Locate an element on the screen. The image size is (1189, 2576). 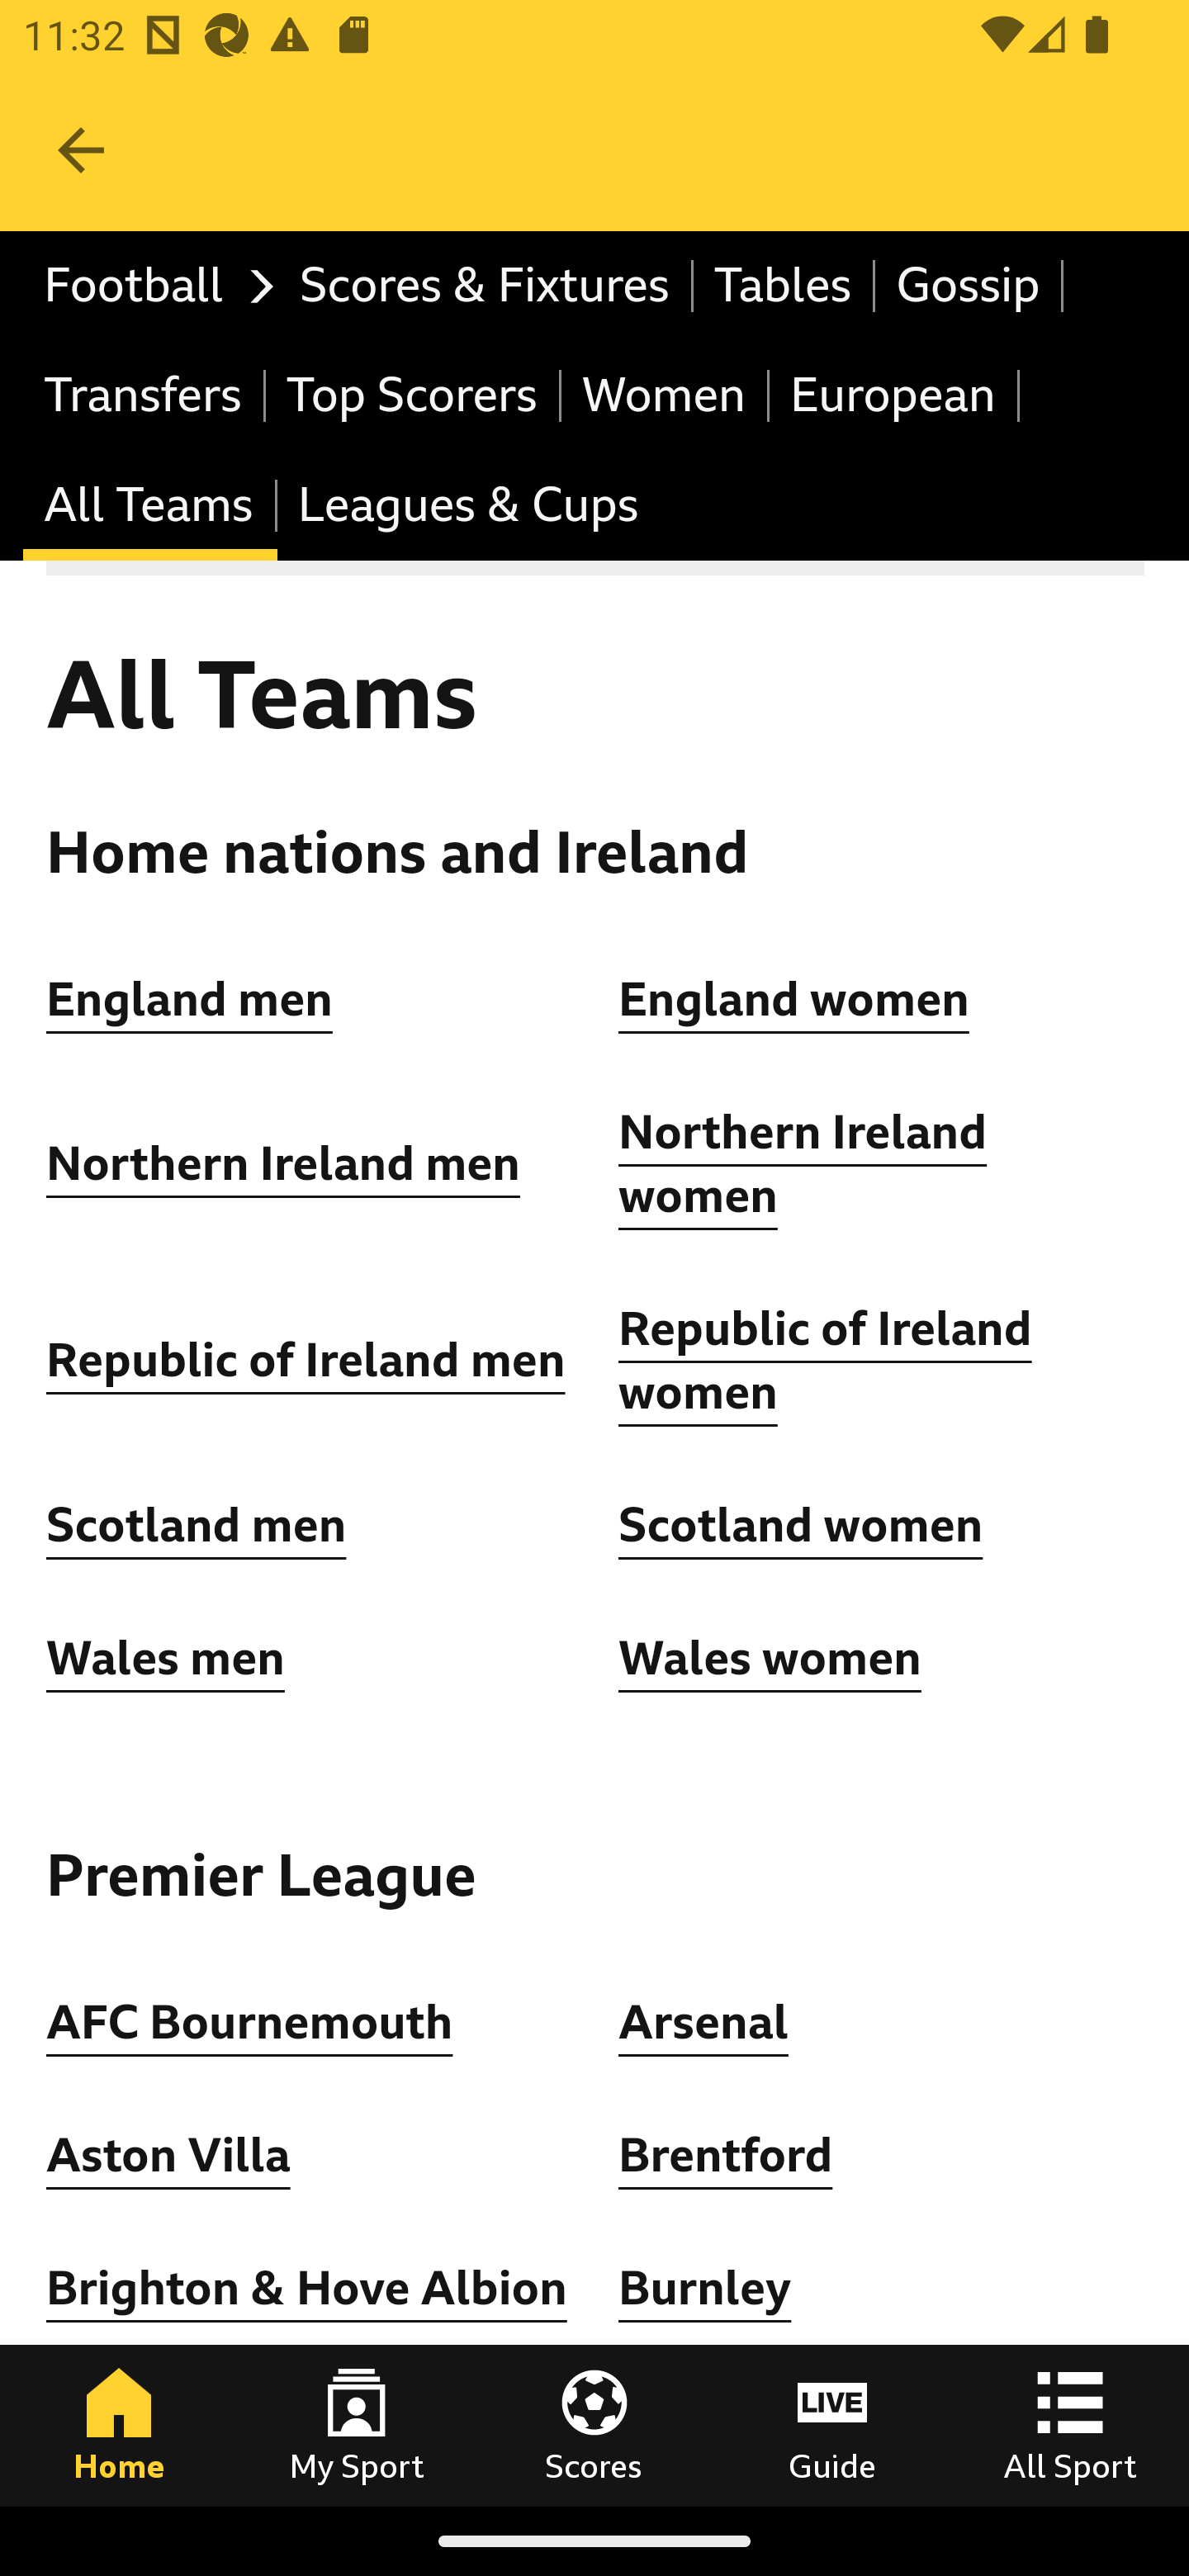
Navigate up is located at coordinates (81, 150).